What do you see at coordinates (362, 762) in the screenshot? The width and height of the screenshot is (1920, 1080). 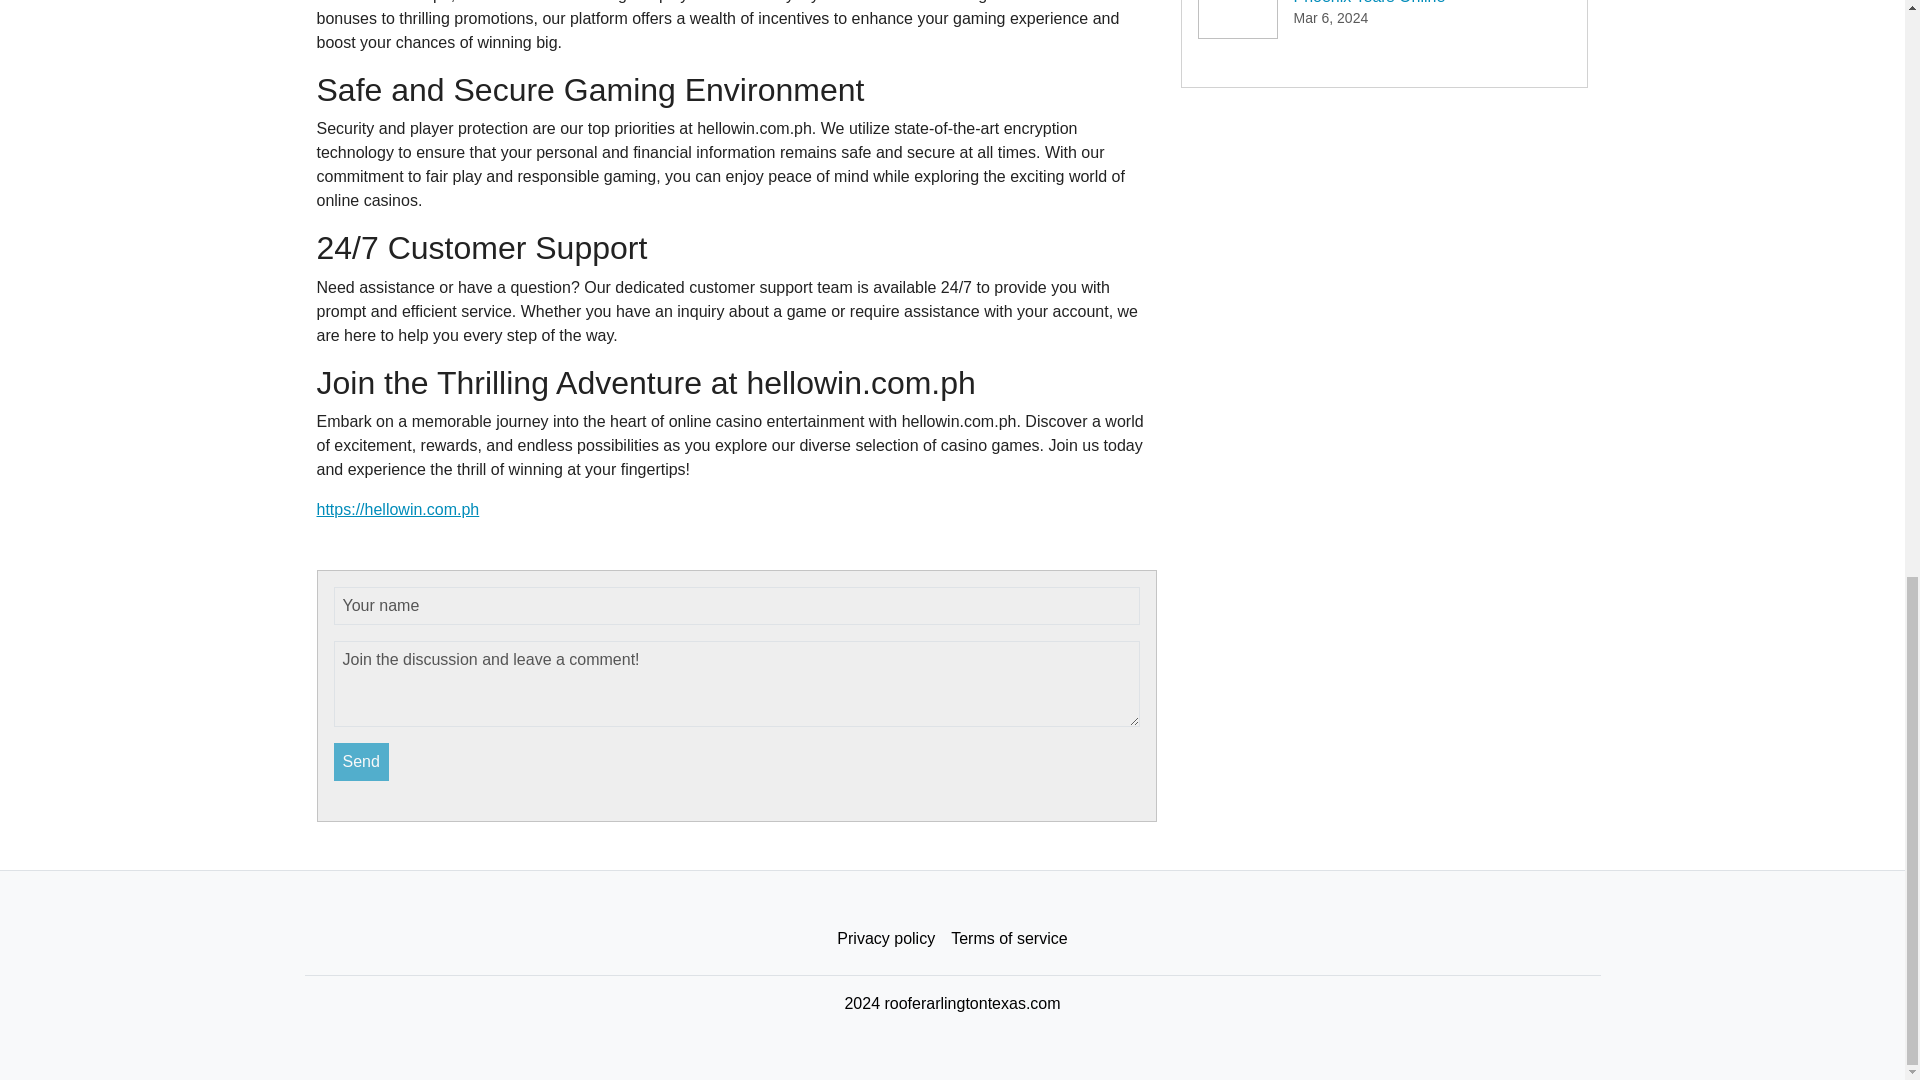 I see `Send` at bounding box center [362, 762].